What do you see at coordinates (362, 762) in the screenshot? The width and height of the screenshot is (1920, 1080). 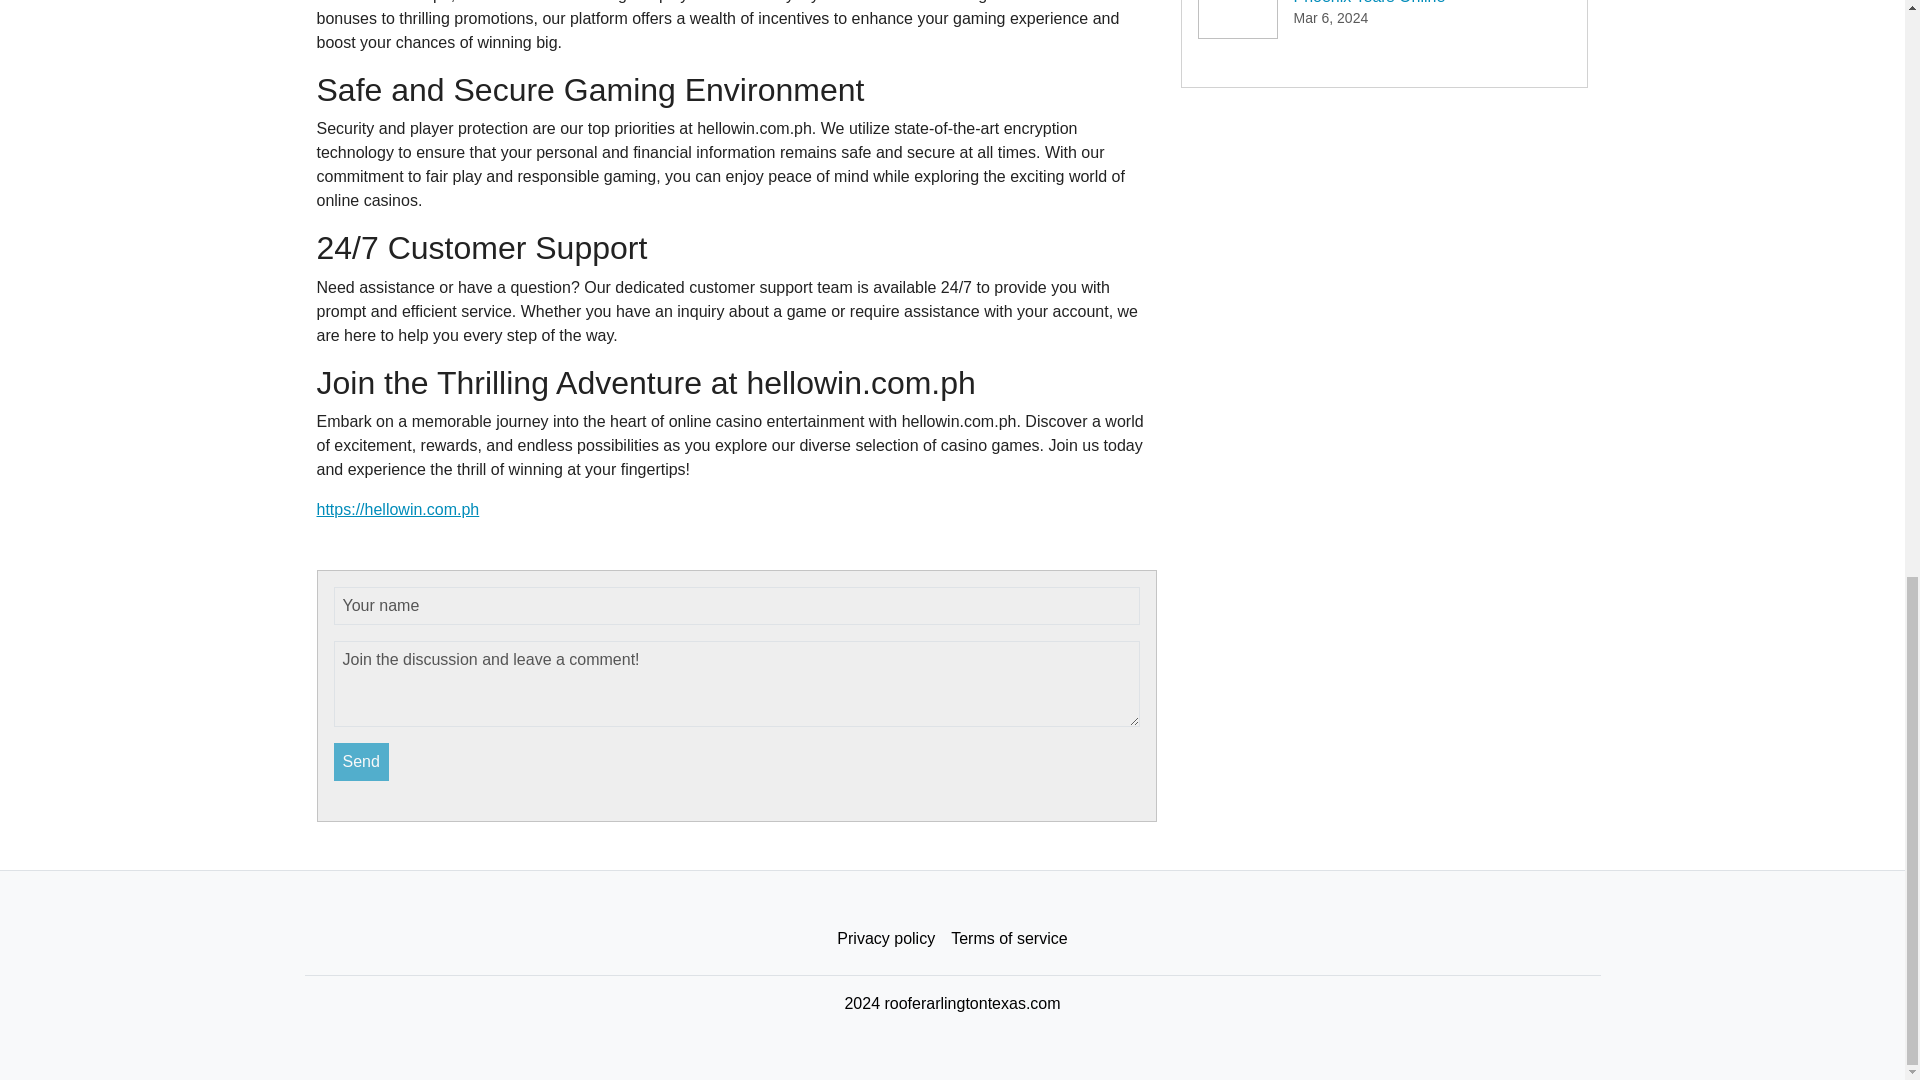 I see `Send` at bounding box center [362, 762].